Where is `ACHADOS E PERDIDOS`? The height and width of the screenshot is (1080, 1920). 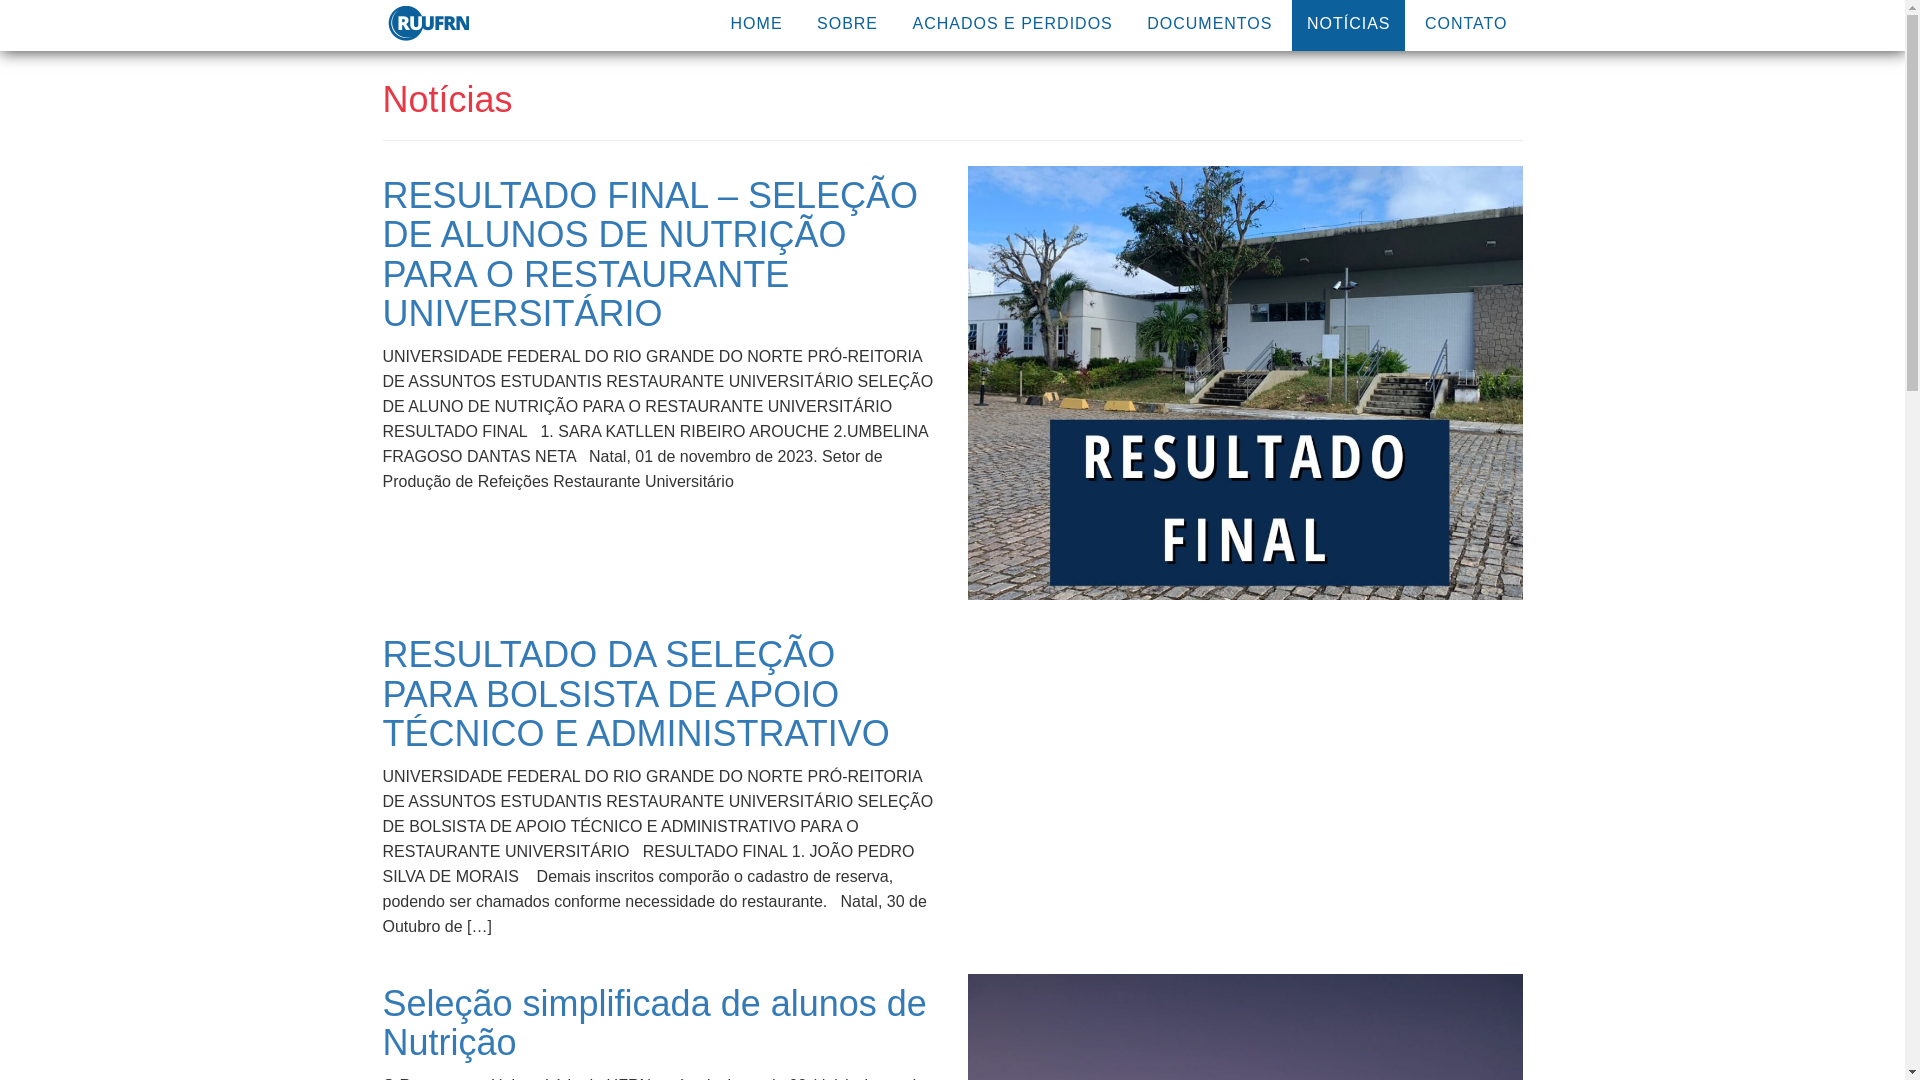 ACHADOS E PERDIDOS is located at coordinates (1012, 24).